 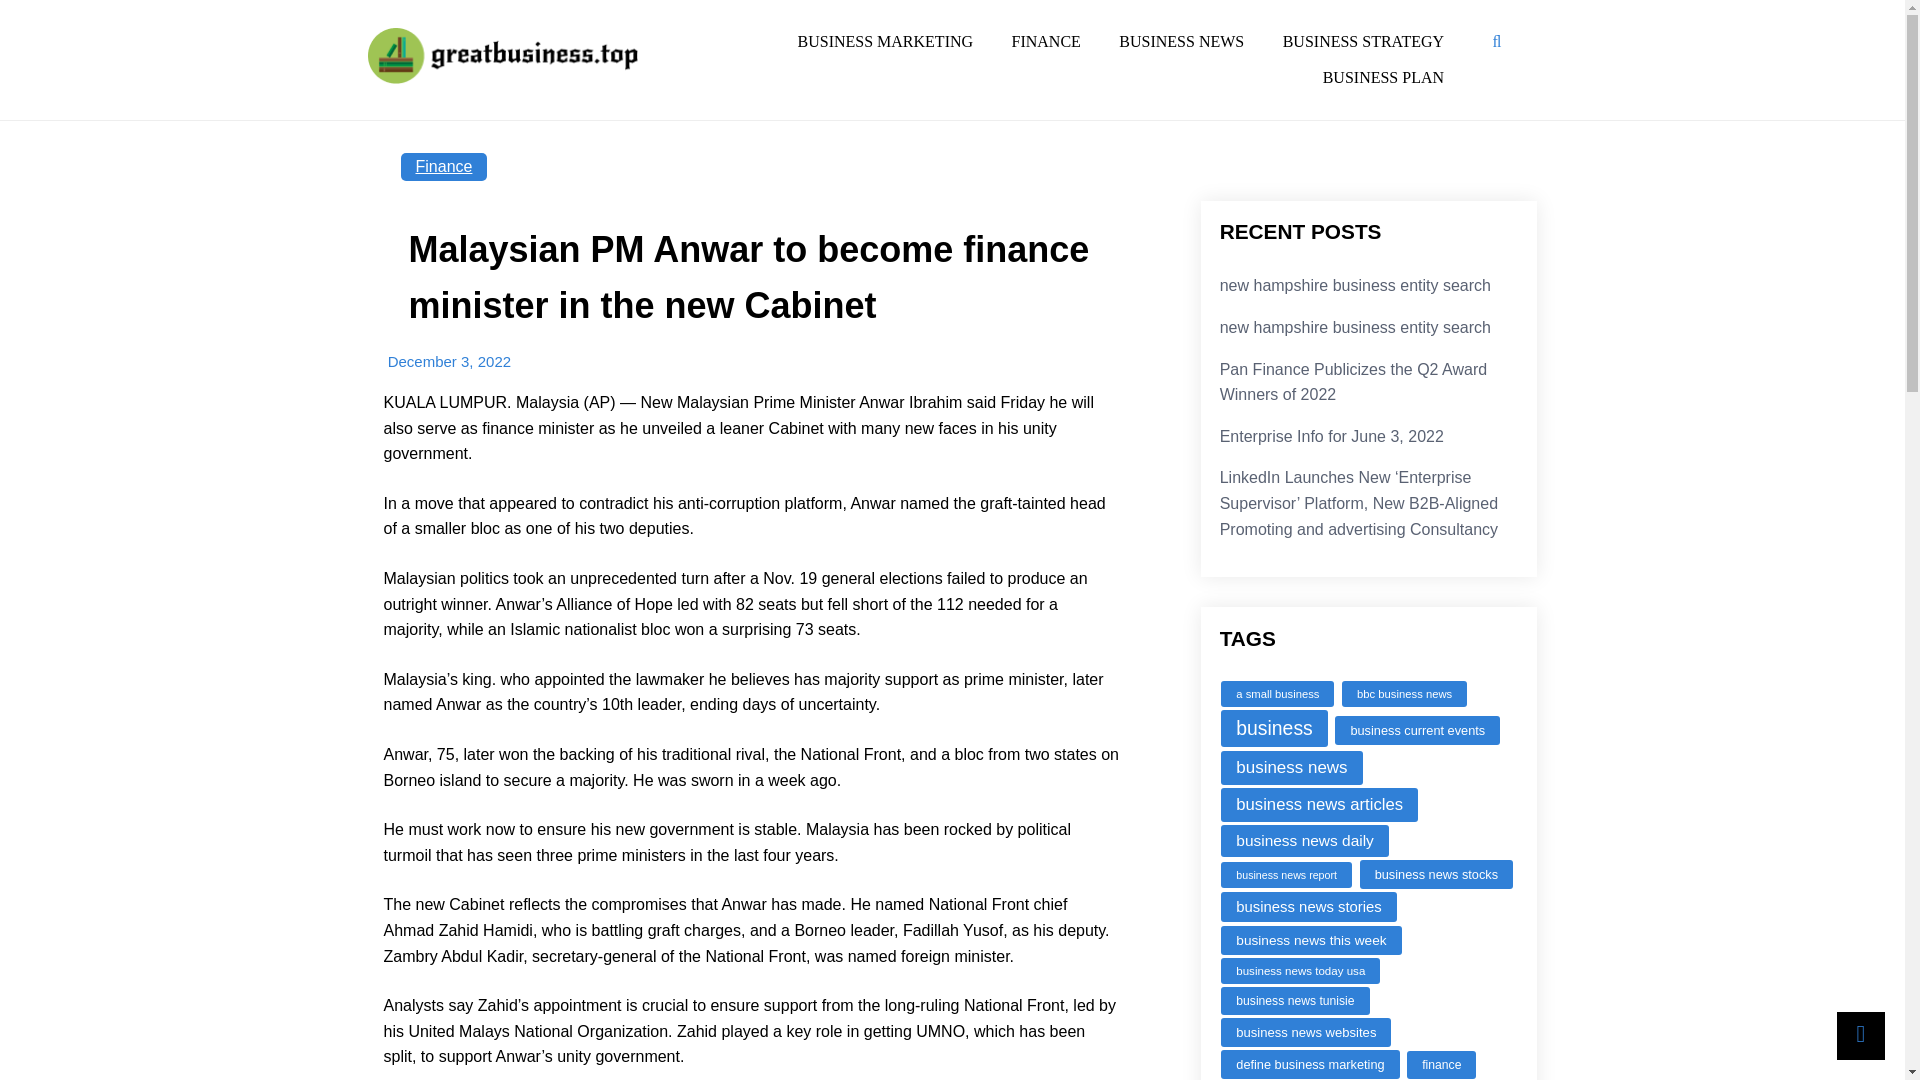 I want to click on a small business, so click(x=1278, y=694).